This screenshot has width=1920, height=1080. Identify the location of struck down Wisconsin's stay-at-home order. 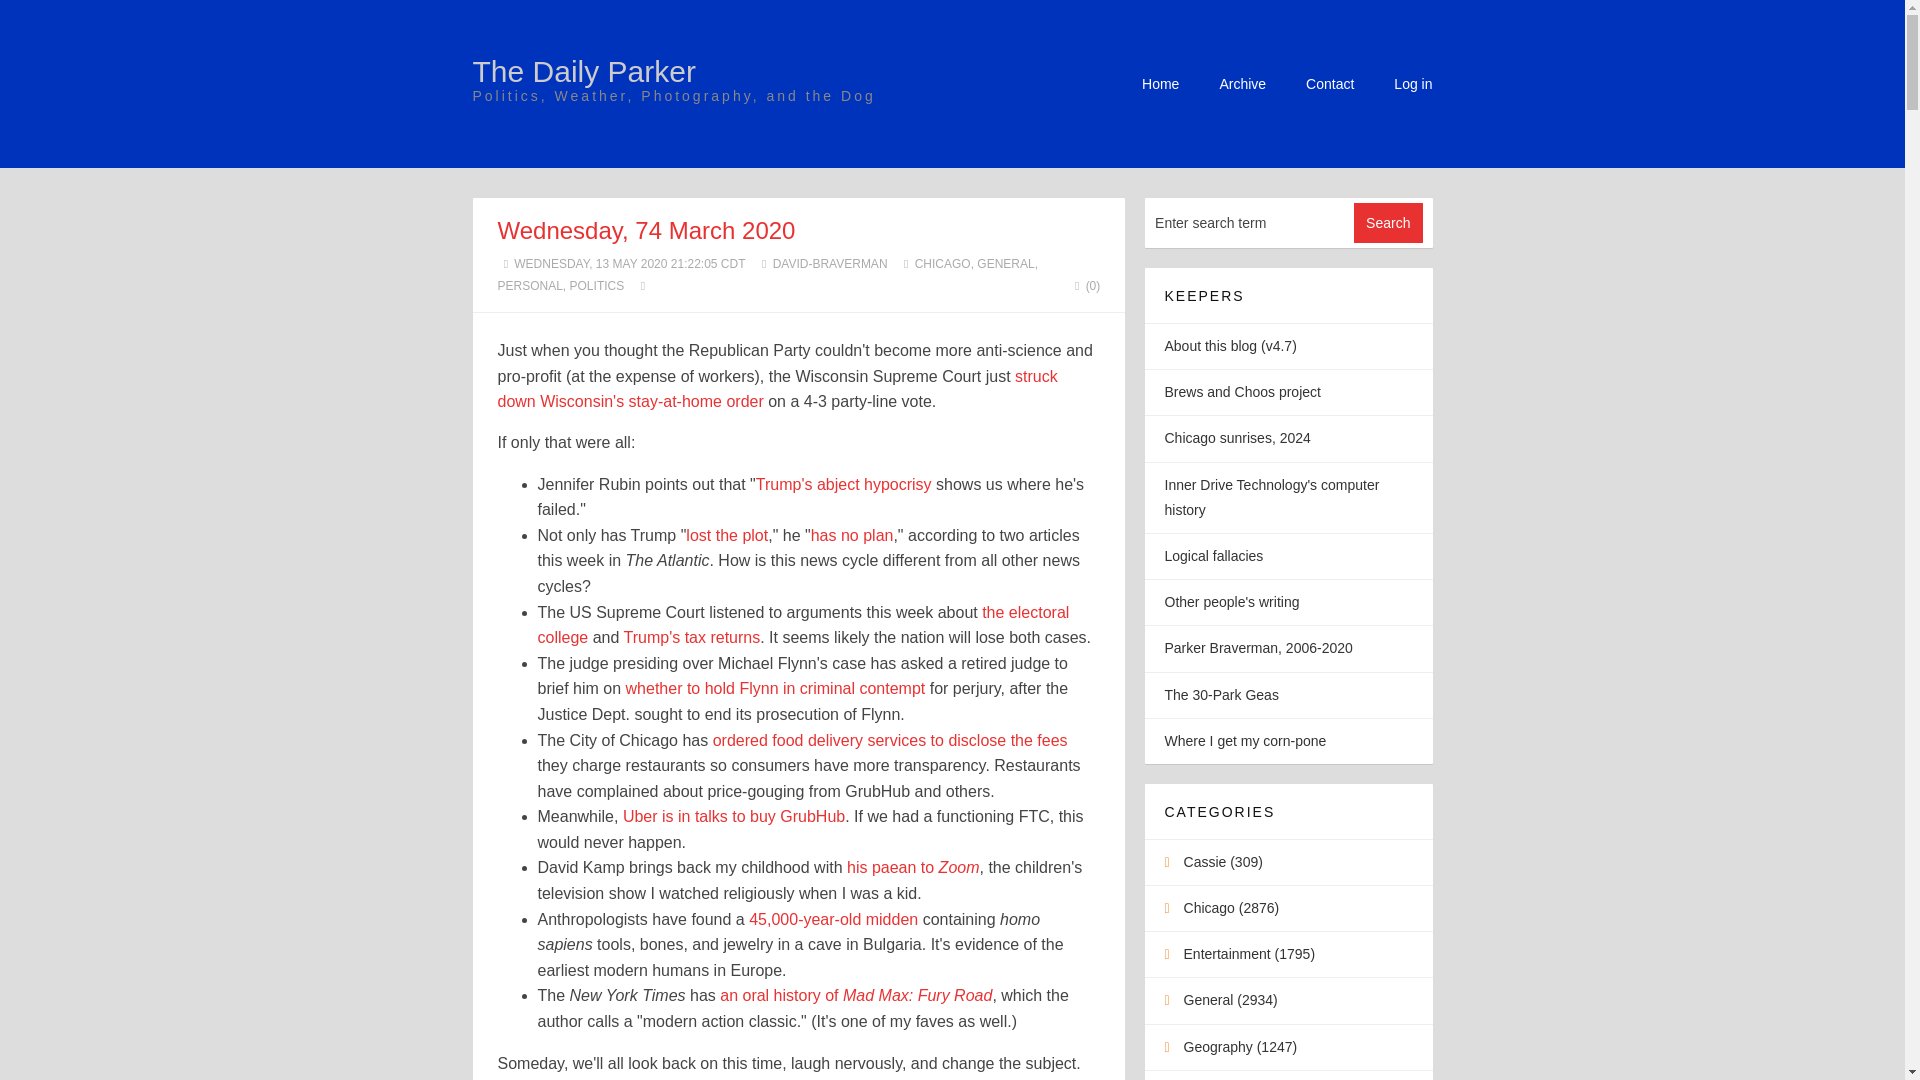
(777, 390).